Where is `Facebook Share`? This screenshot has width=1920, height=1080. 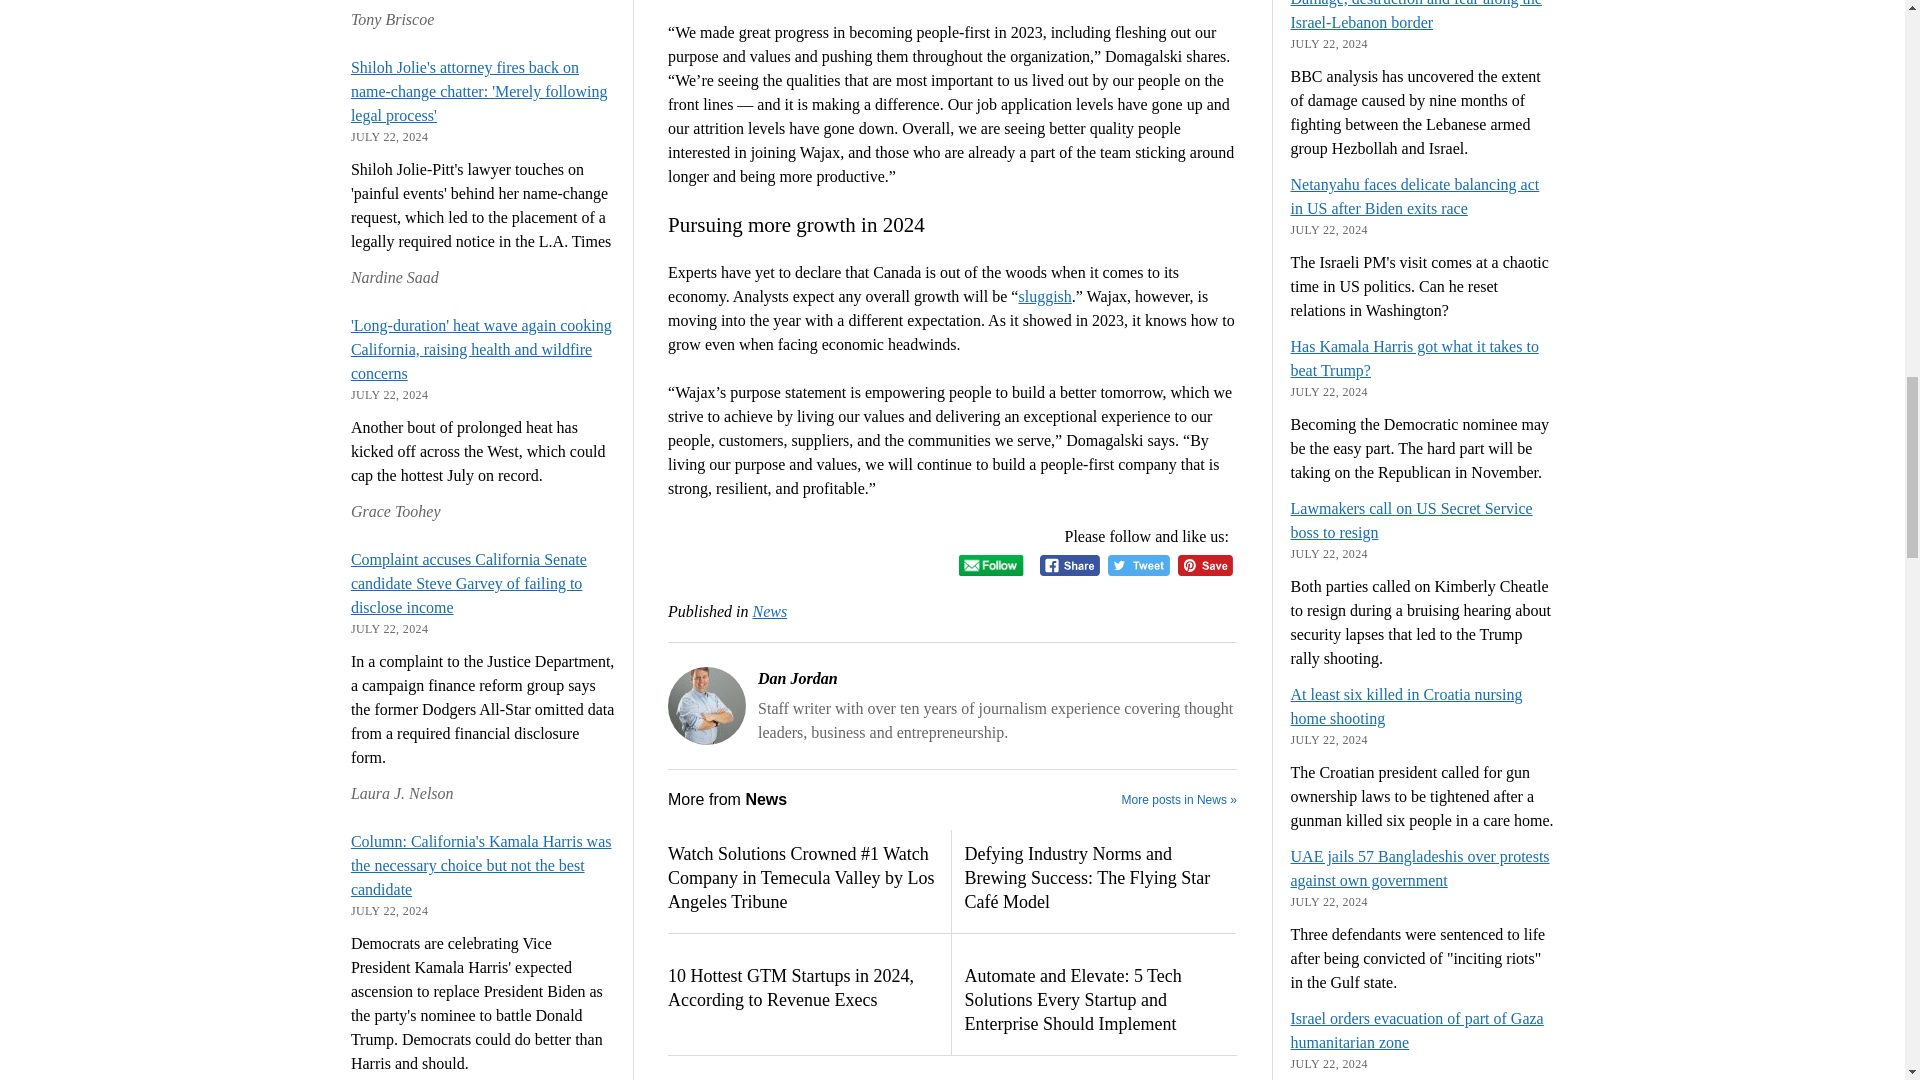 Facebook Share is located at coordinates (1070, 565).